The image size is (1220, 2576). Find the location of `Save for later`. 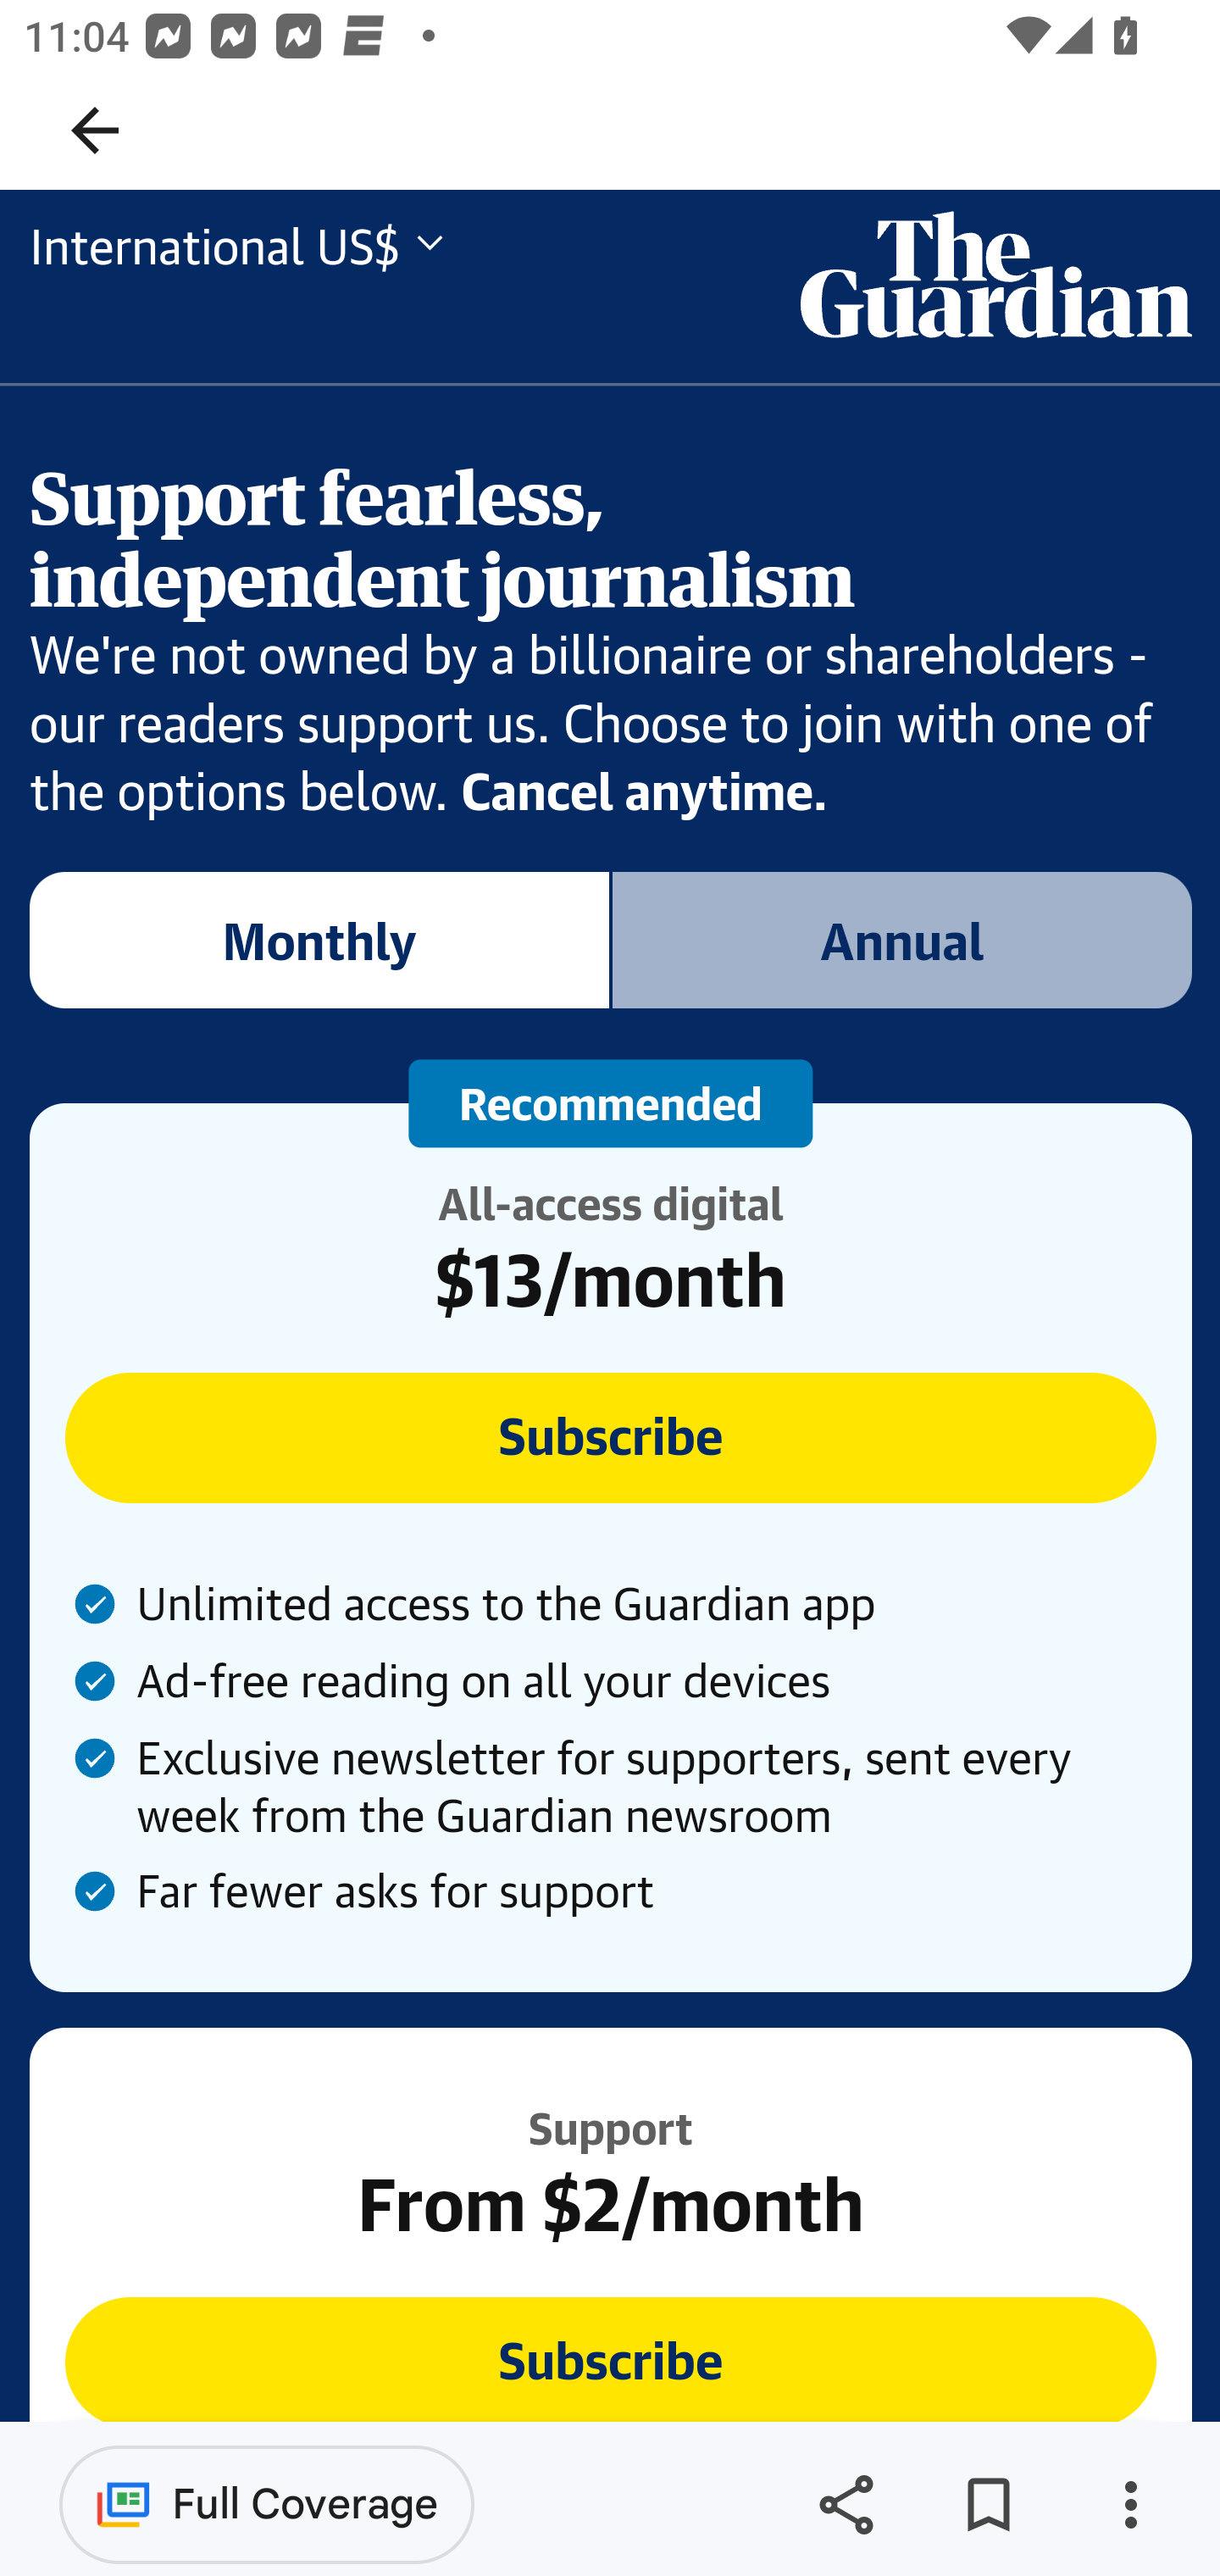

Save for later is located at coordinates (988, 2505).